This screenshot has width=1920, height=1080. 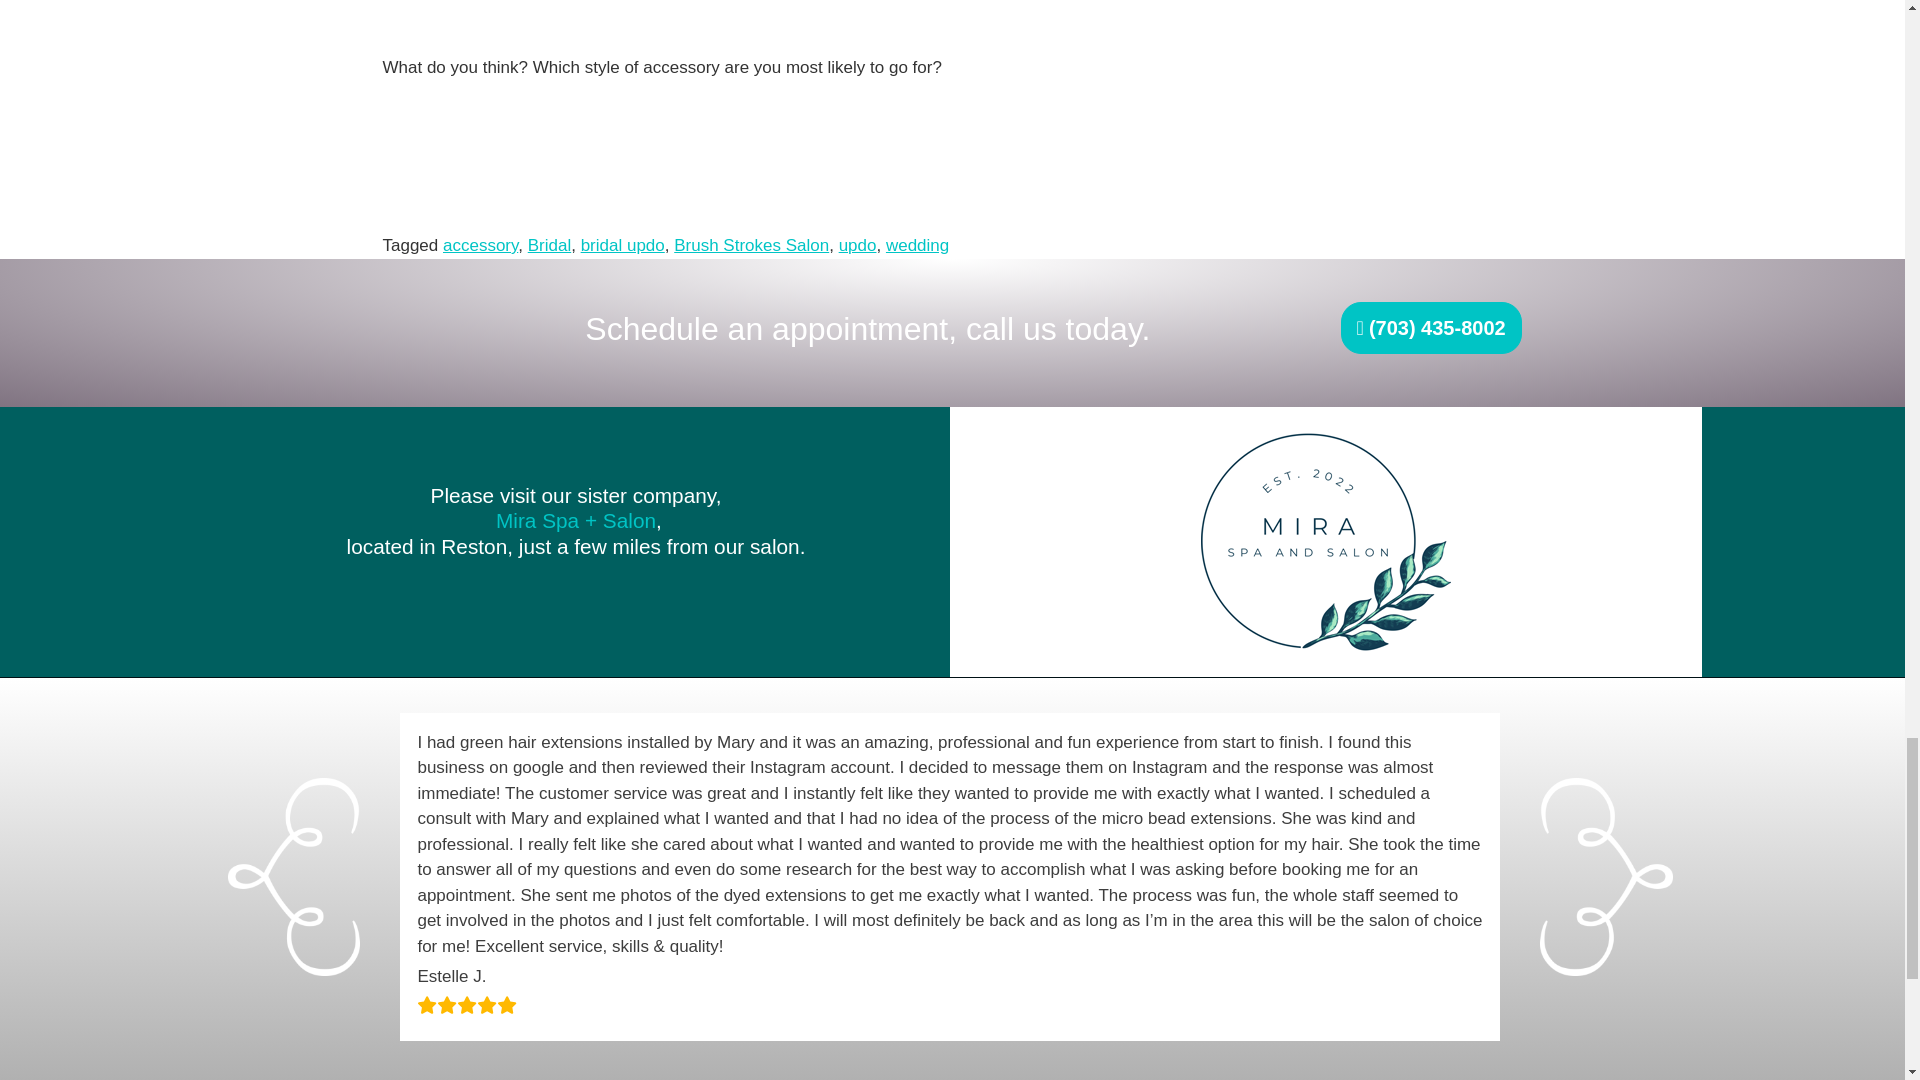 What do you see at coordinates (480, 245) in the screenshot?
I see `accessory` at bounding box center [480, 245].